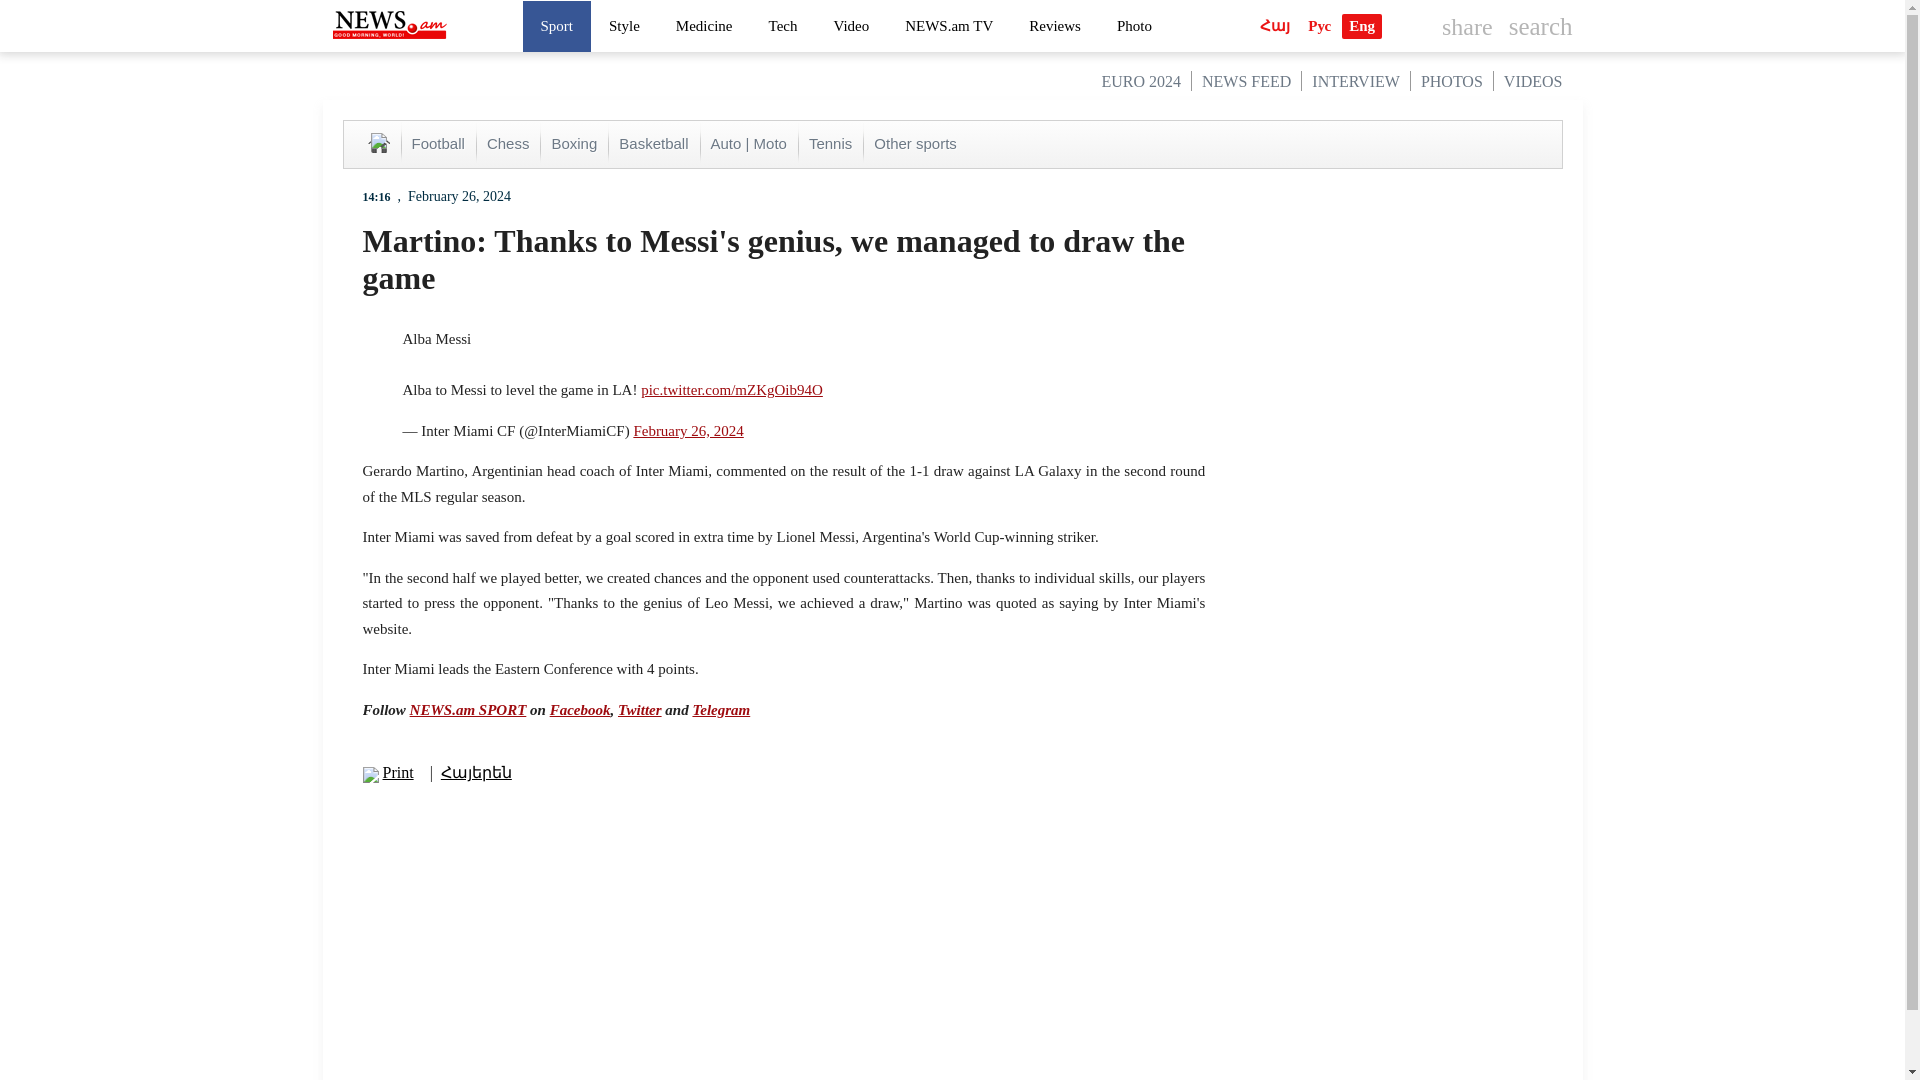 This screenshot has width=1920, height=1080. What do you see at coordinates (1140, 81) in the screenshot?
I see `EURO 2024` at bounding box center [1140, 81].